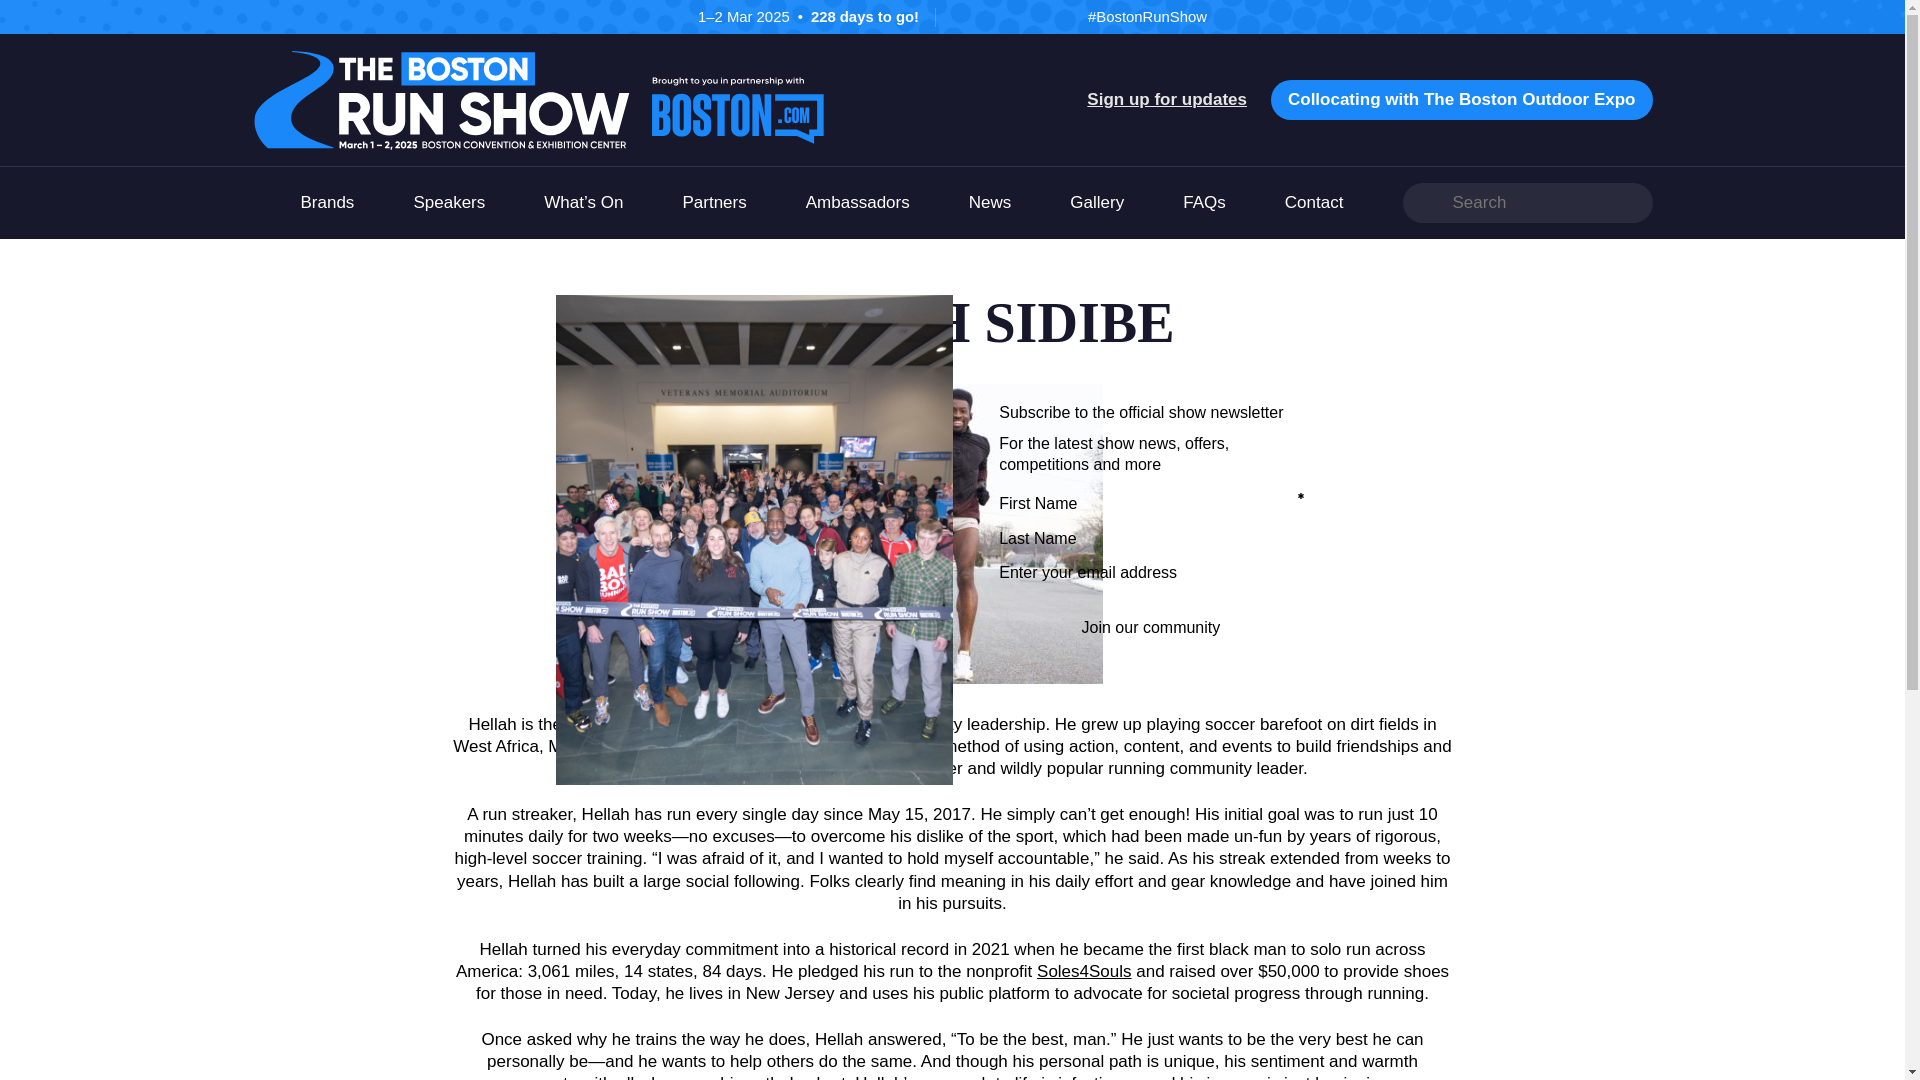 This screenshot has height=1080, width=1920. I want to click on Collocating with The Boston Outdoor Expo, so click(1462, 99).